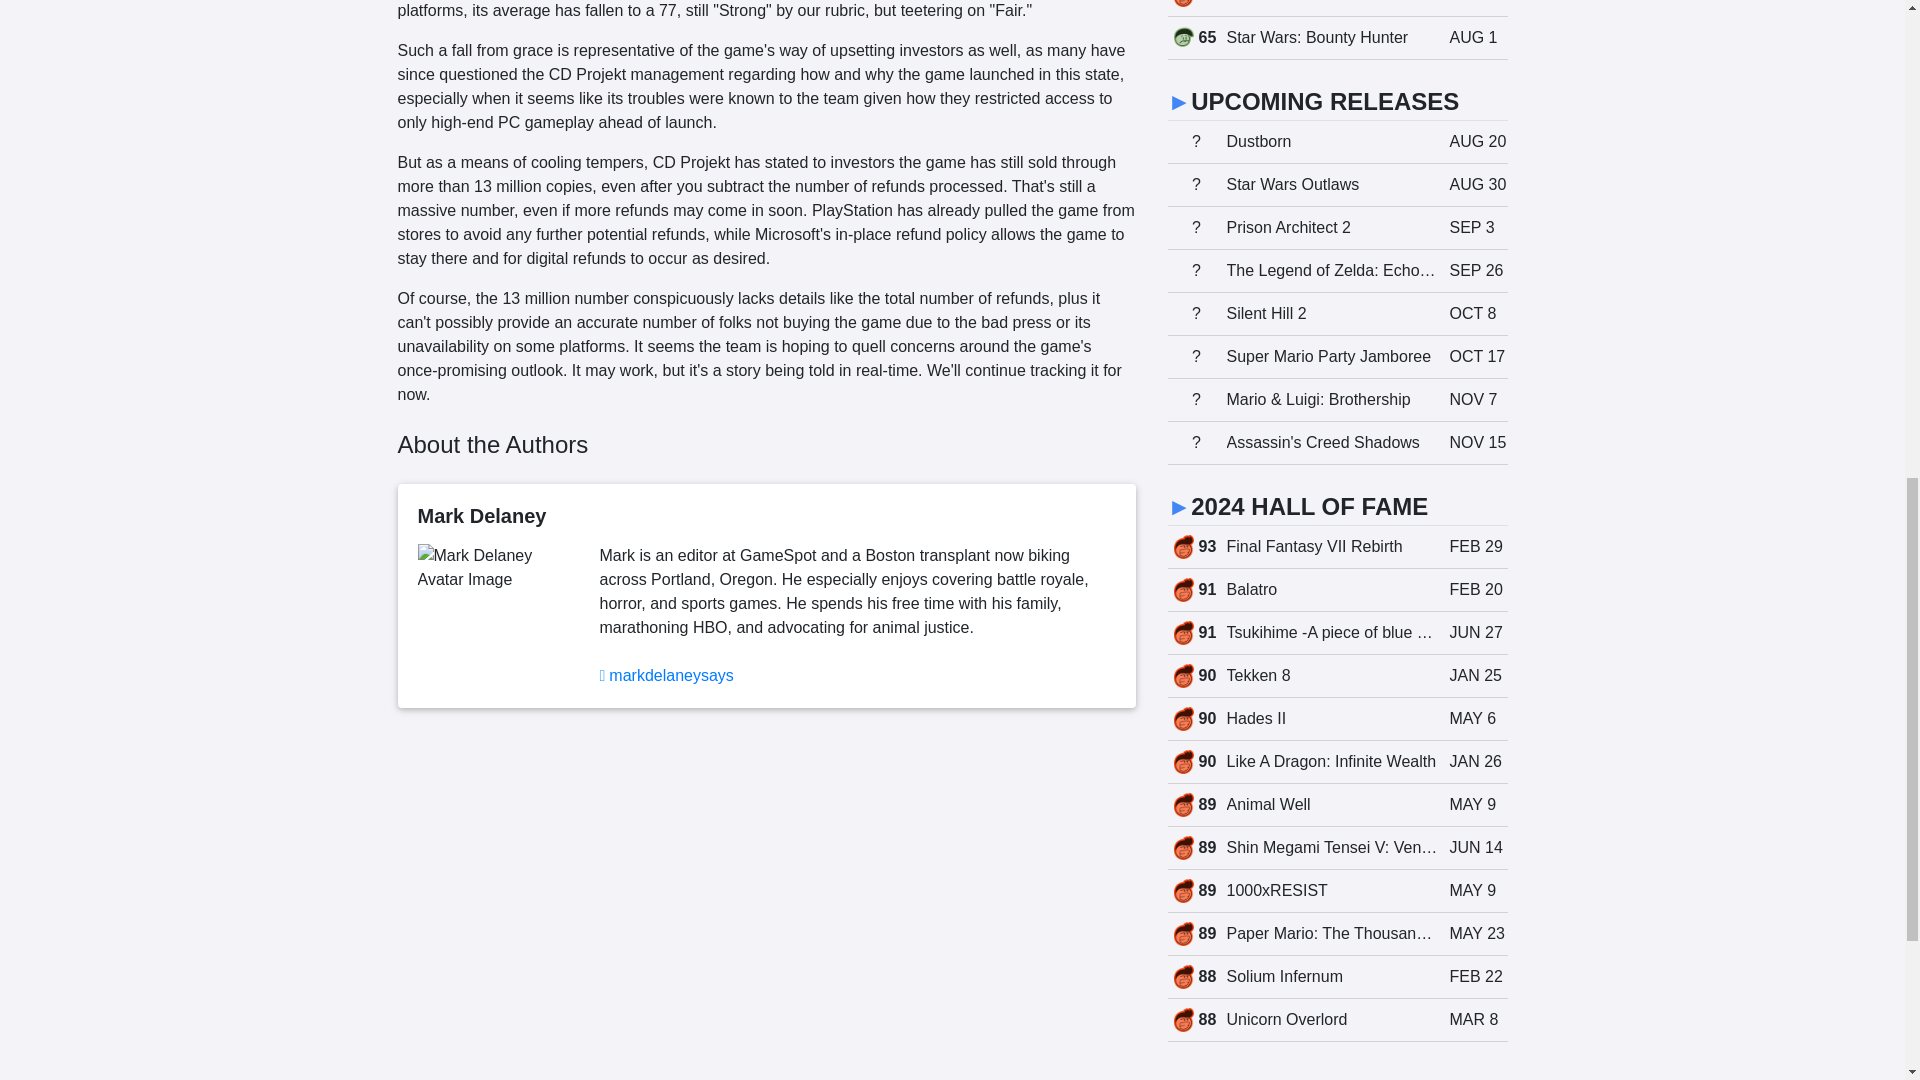  What do you see at coordinates (1337, 8) in the screenshot?
I see `Mark Delaney` at bounding box center [1337, 8].